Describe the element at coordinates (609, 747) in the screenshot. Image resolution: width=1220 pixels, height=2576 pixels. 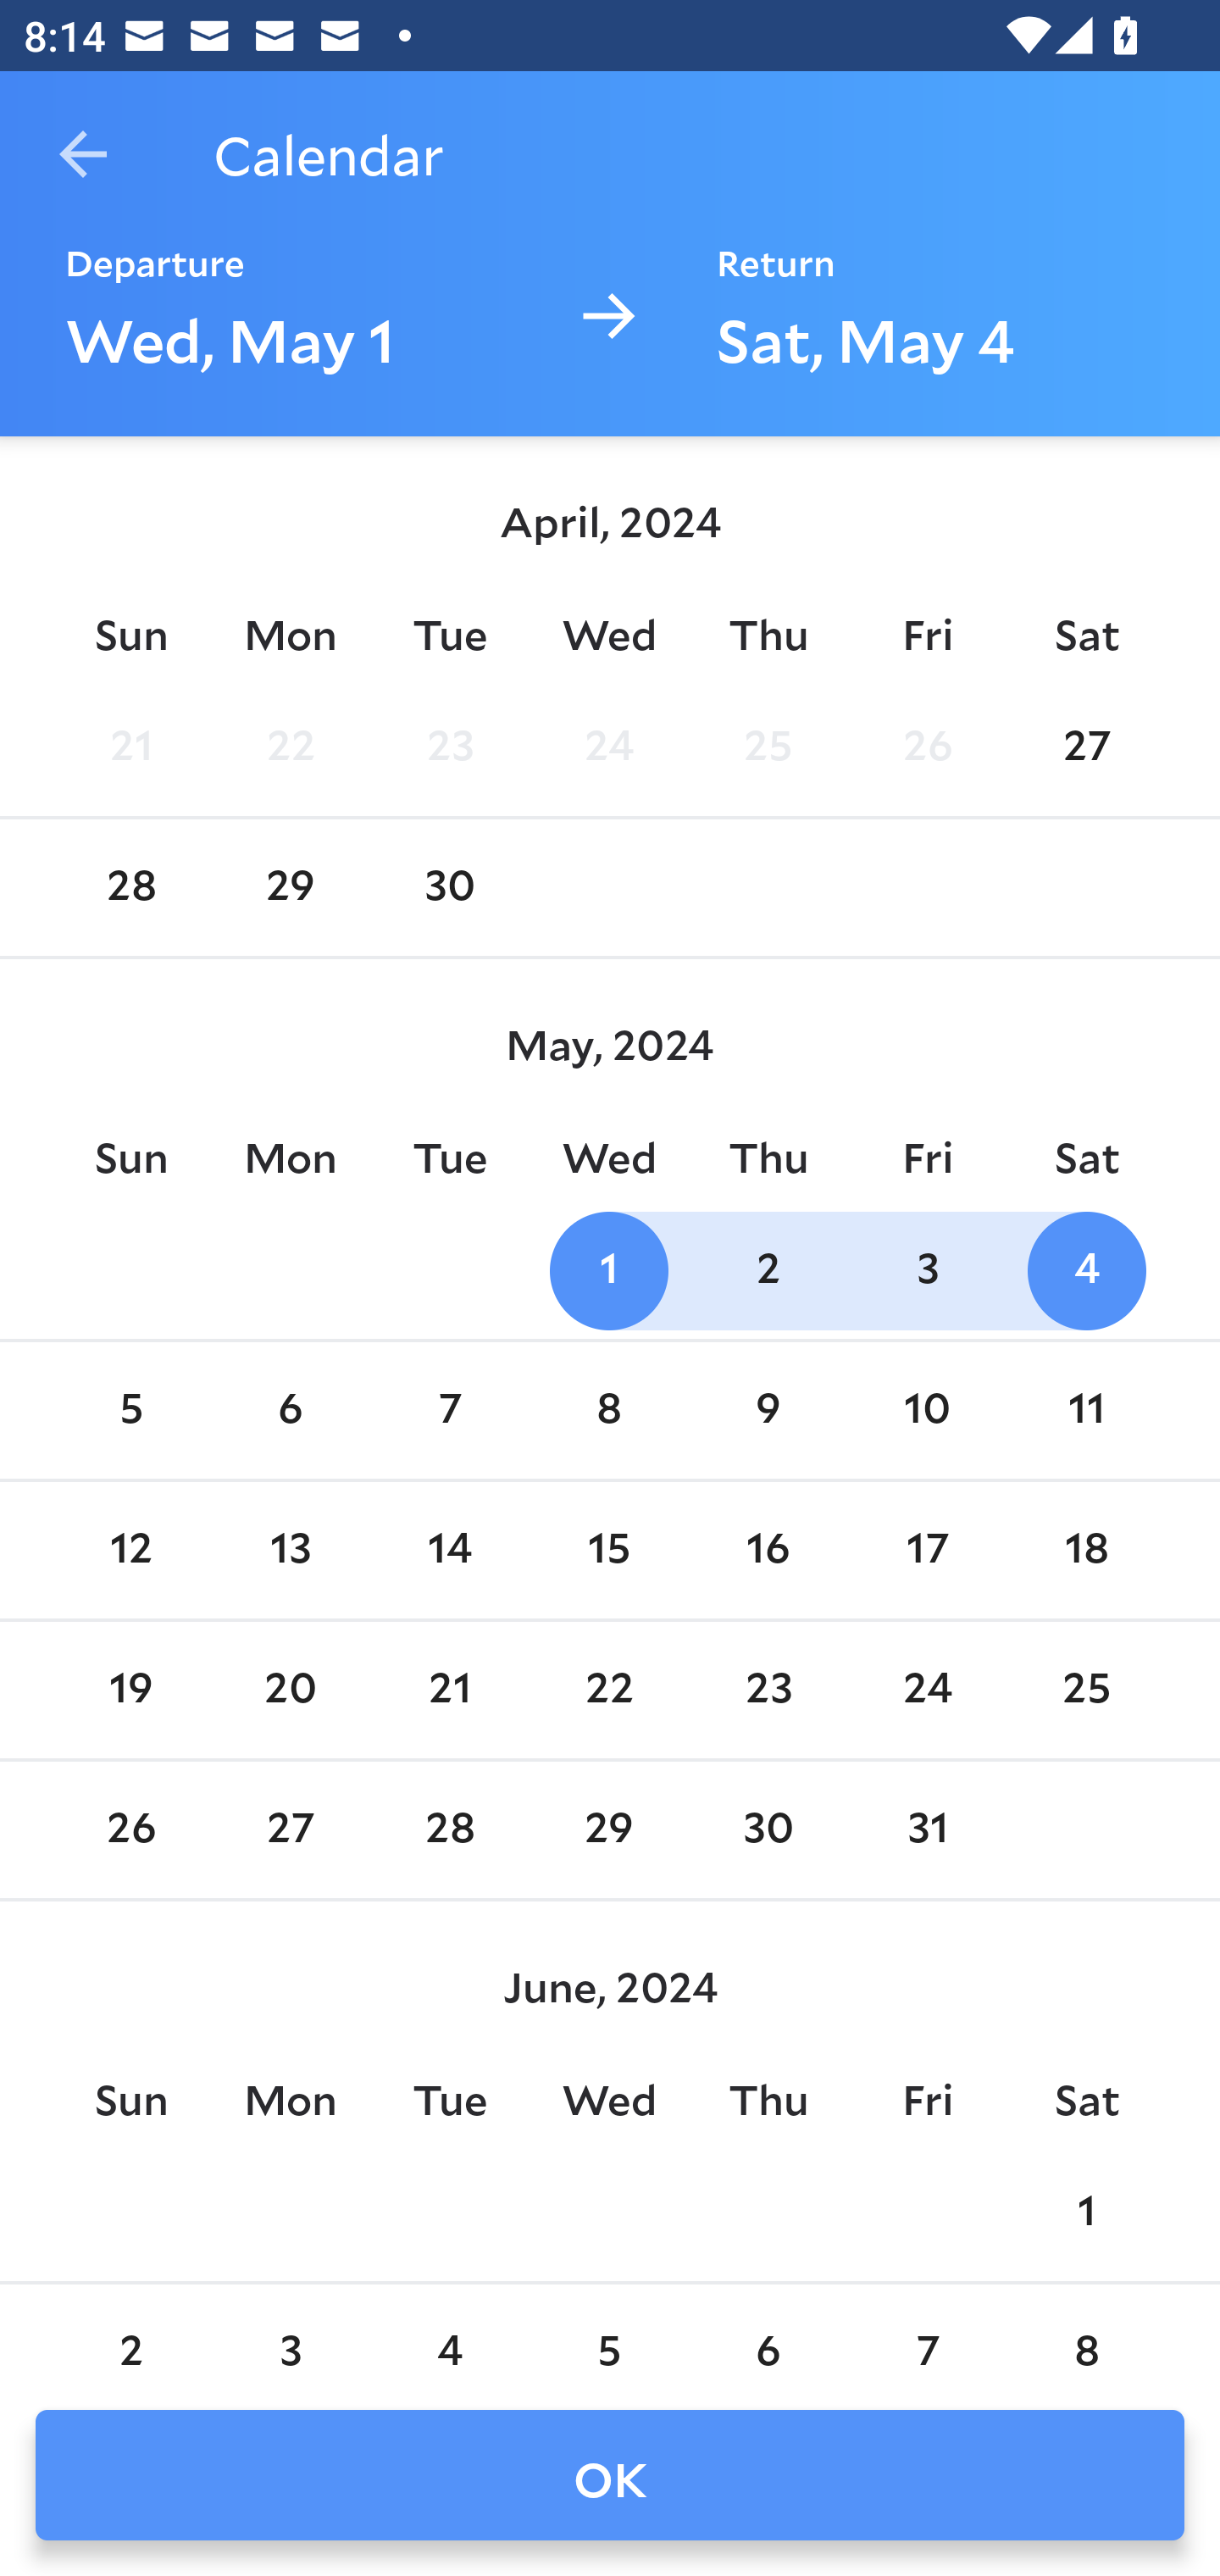
I see `24` at that location.